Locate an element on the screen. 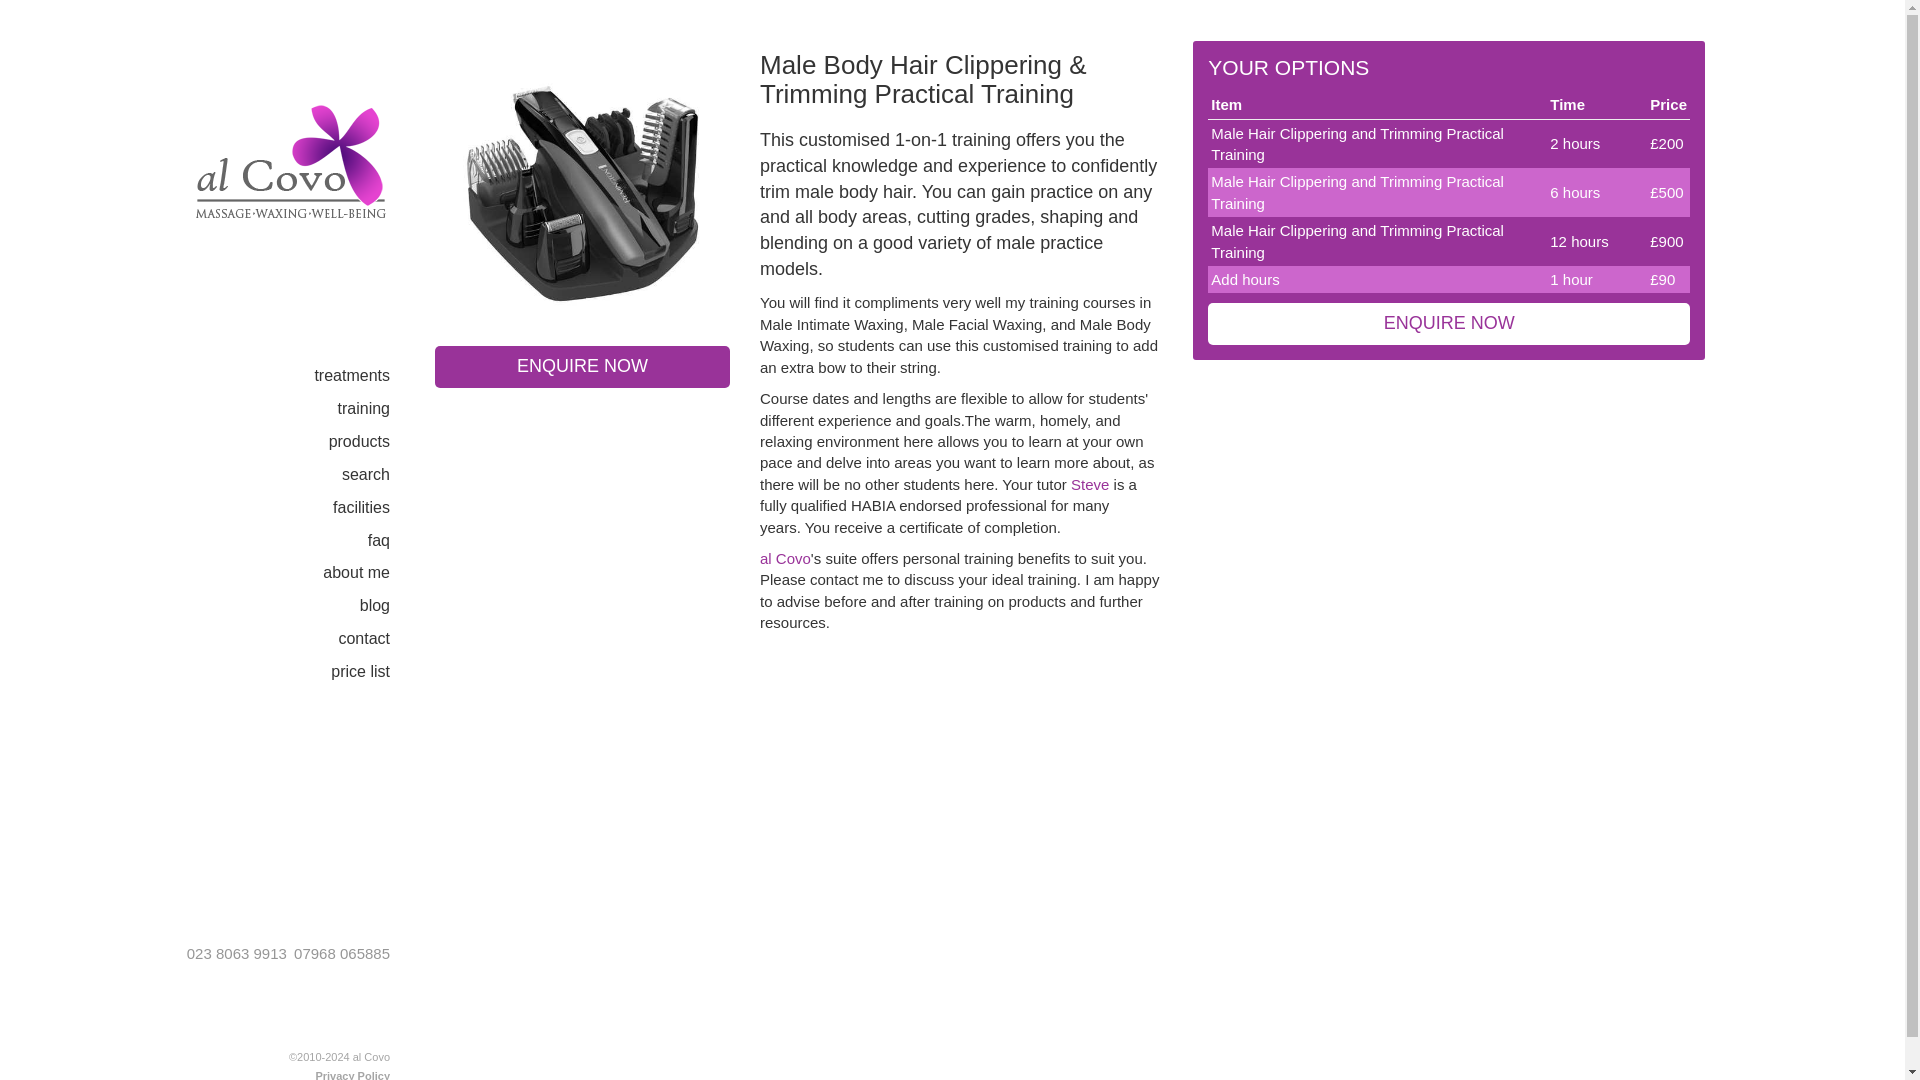 This screenshot has height=1080, width=1920. contact is located at coordinates (378, 639).